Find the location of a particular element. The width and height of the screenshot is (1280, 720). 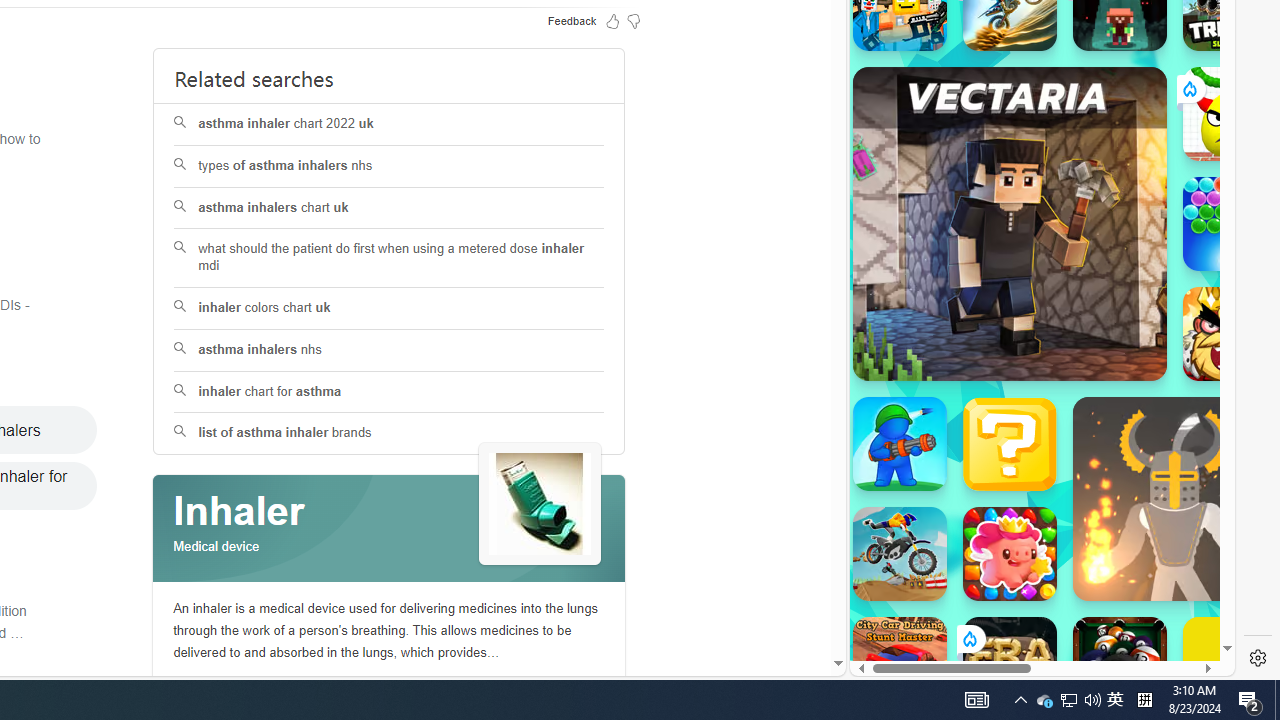

Match Arena is located at coordinates (1010, 554).